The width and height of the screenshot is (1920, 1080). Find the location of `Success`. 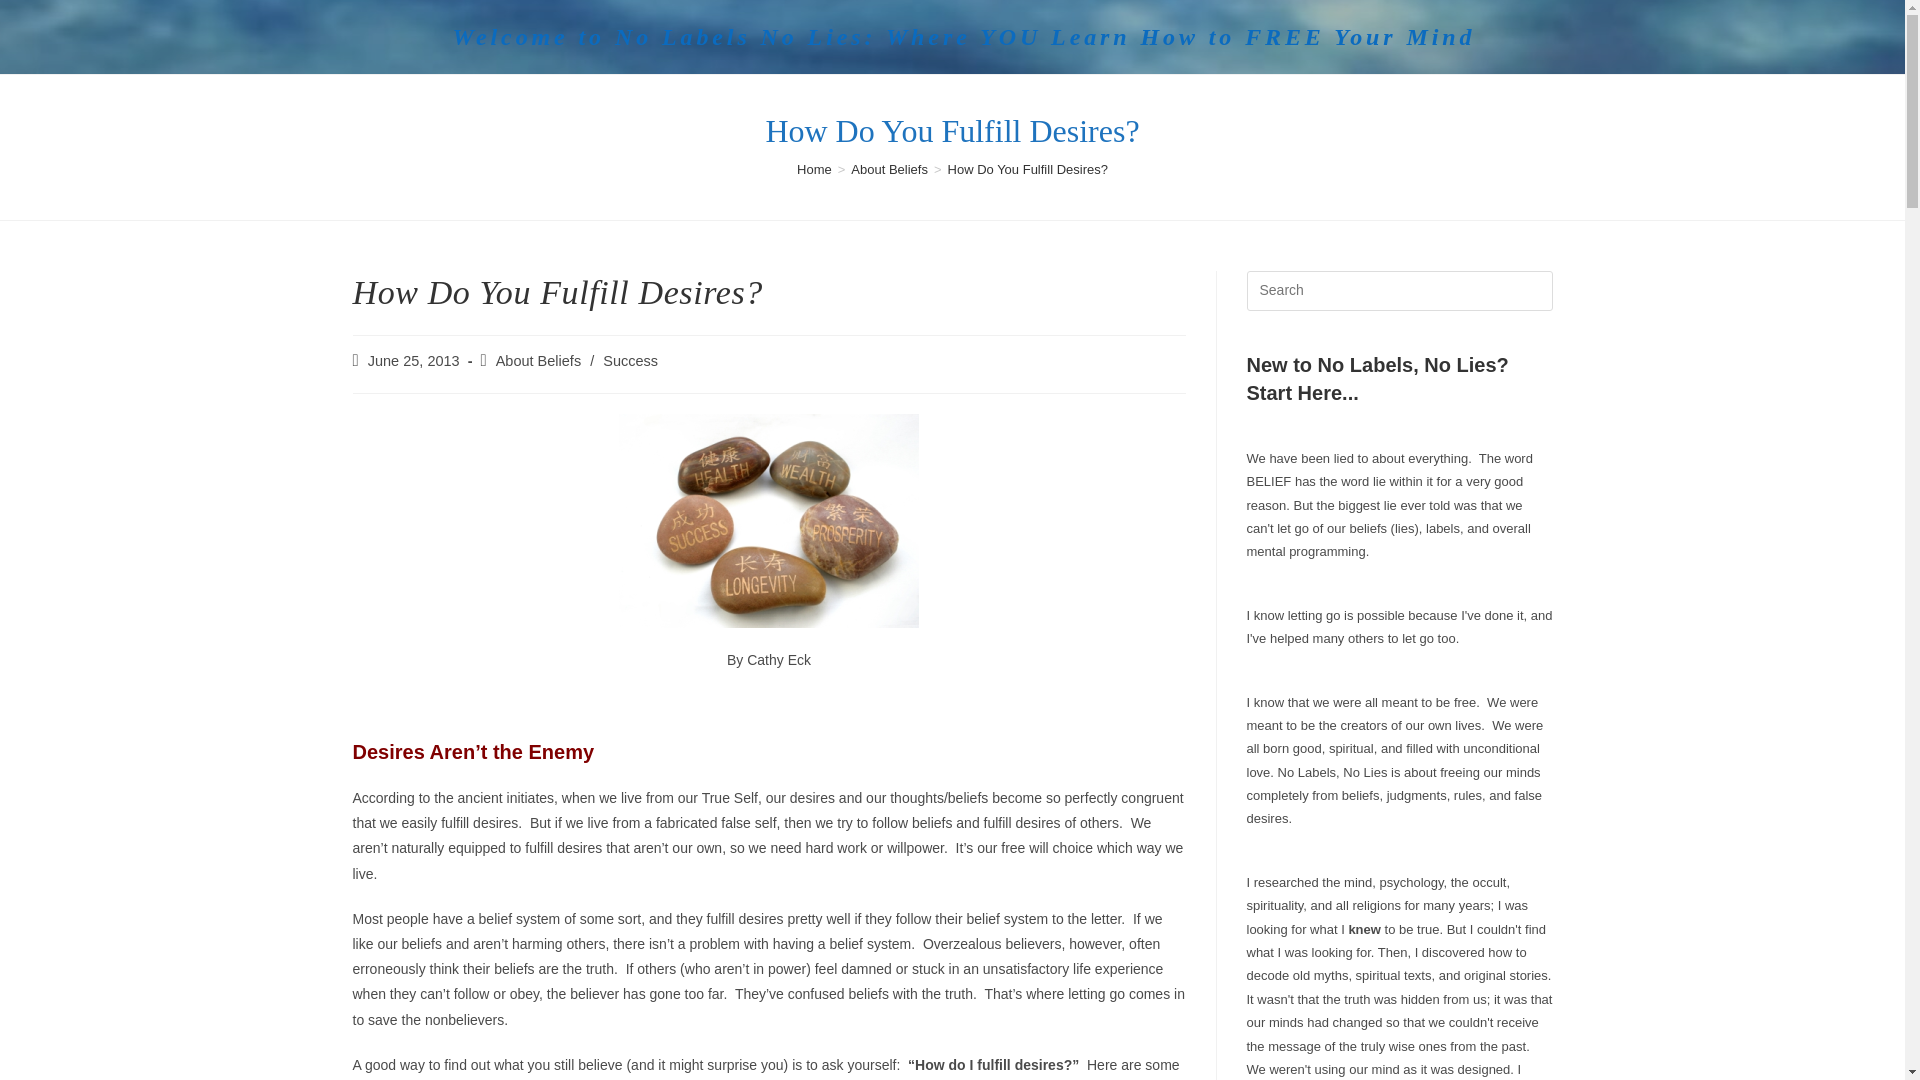

Success is located at coordinates (630, 361).